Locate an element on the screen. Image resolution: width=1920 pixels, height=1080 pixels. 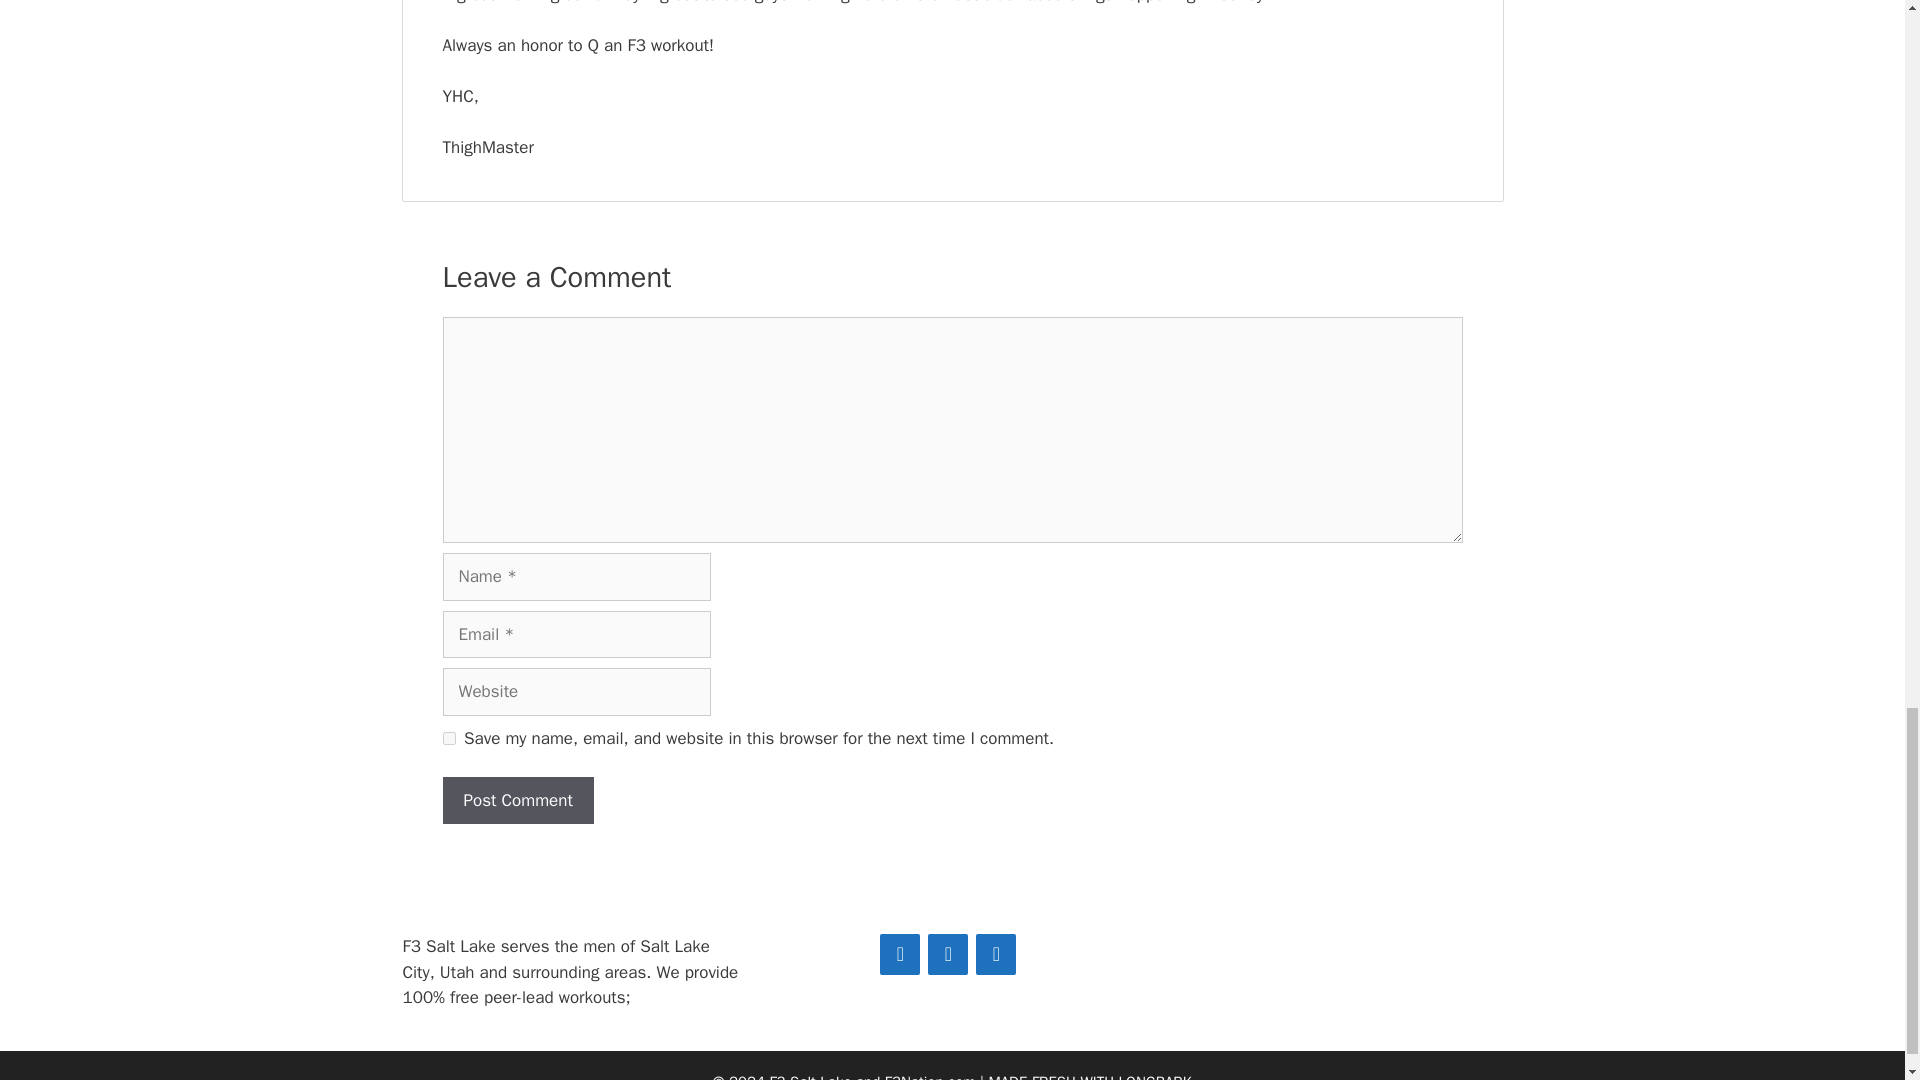
Facebook is located at coordinates (899, 954).